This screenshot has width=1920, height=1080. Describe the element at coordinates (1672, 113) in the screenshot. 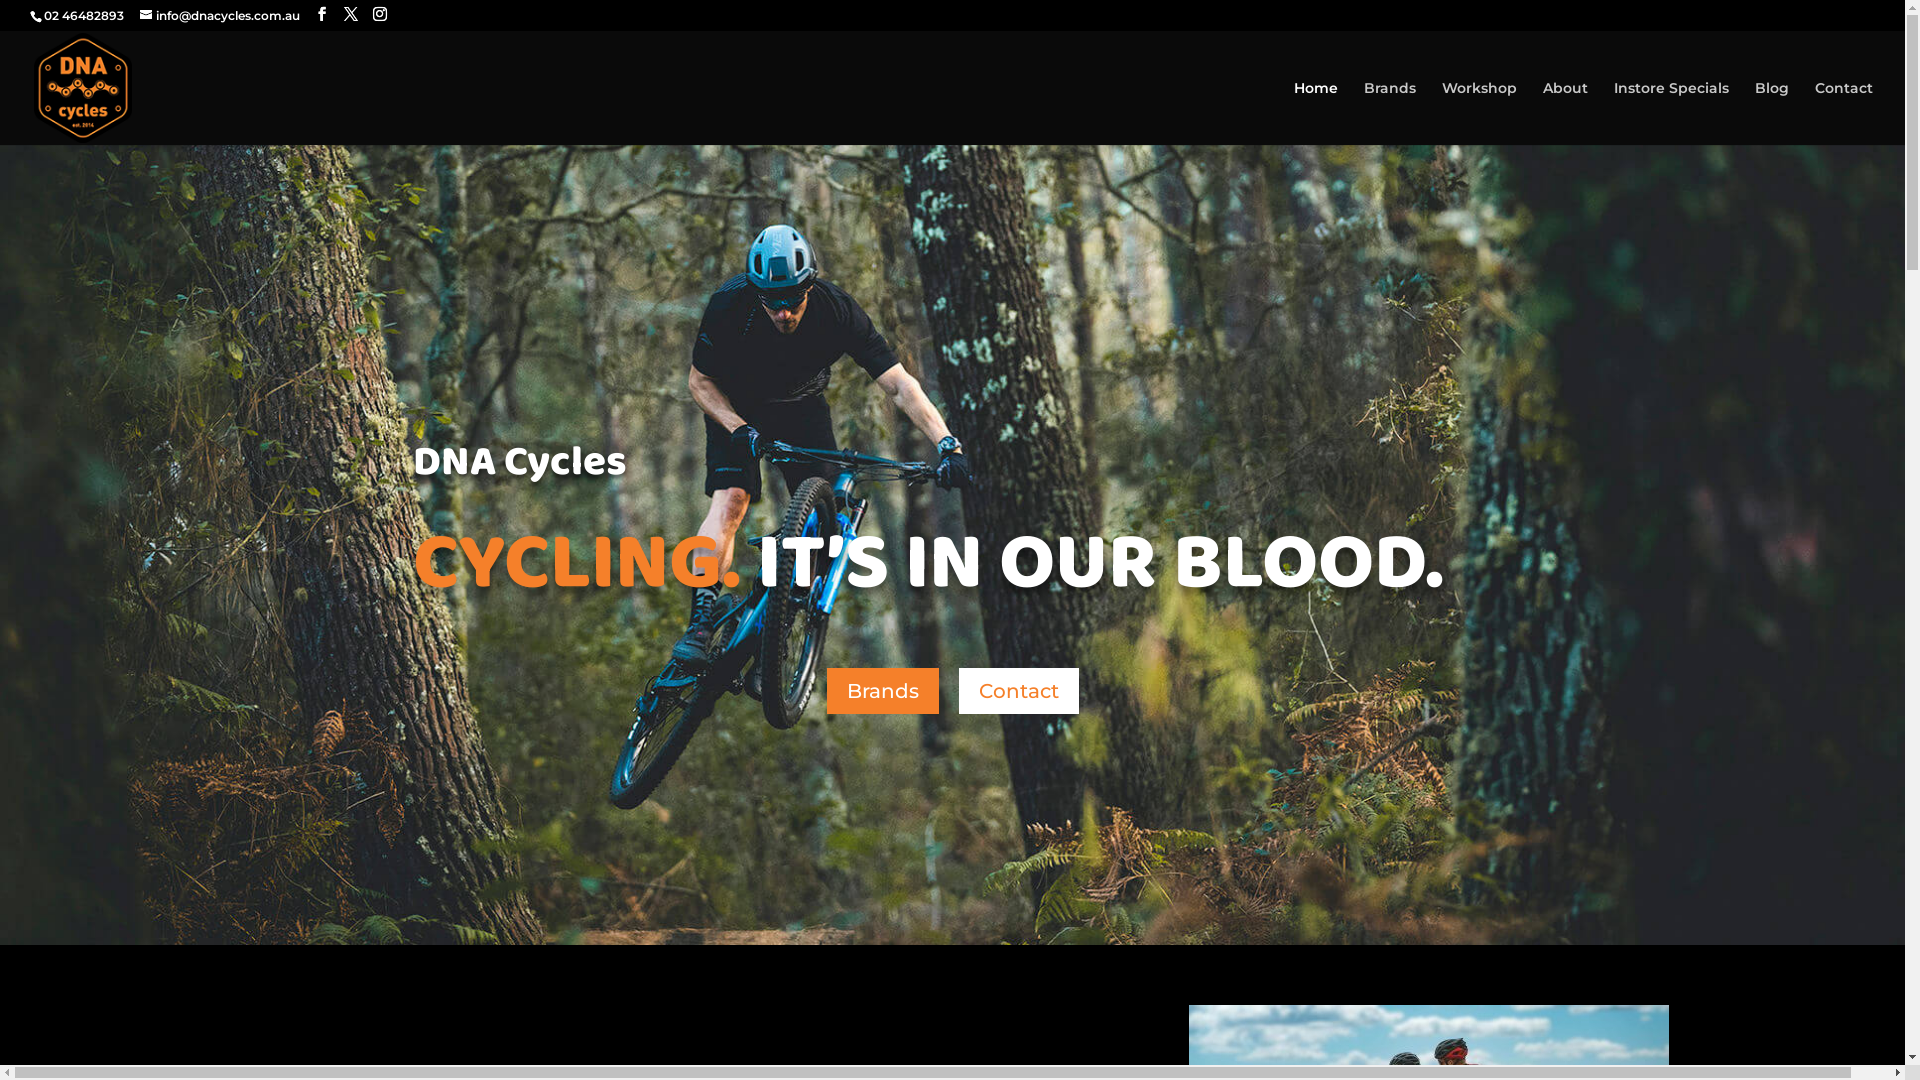

I see `Instore Specials` at that location.